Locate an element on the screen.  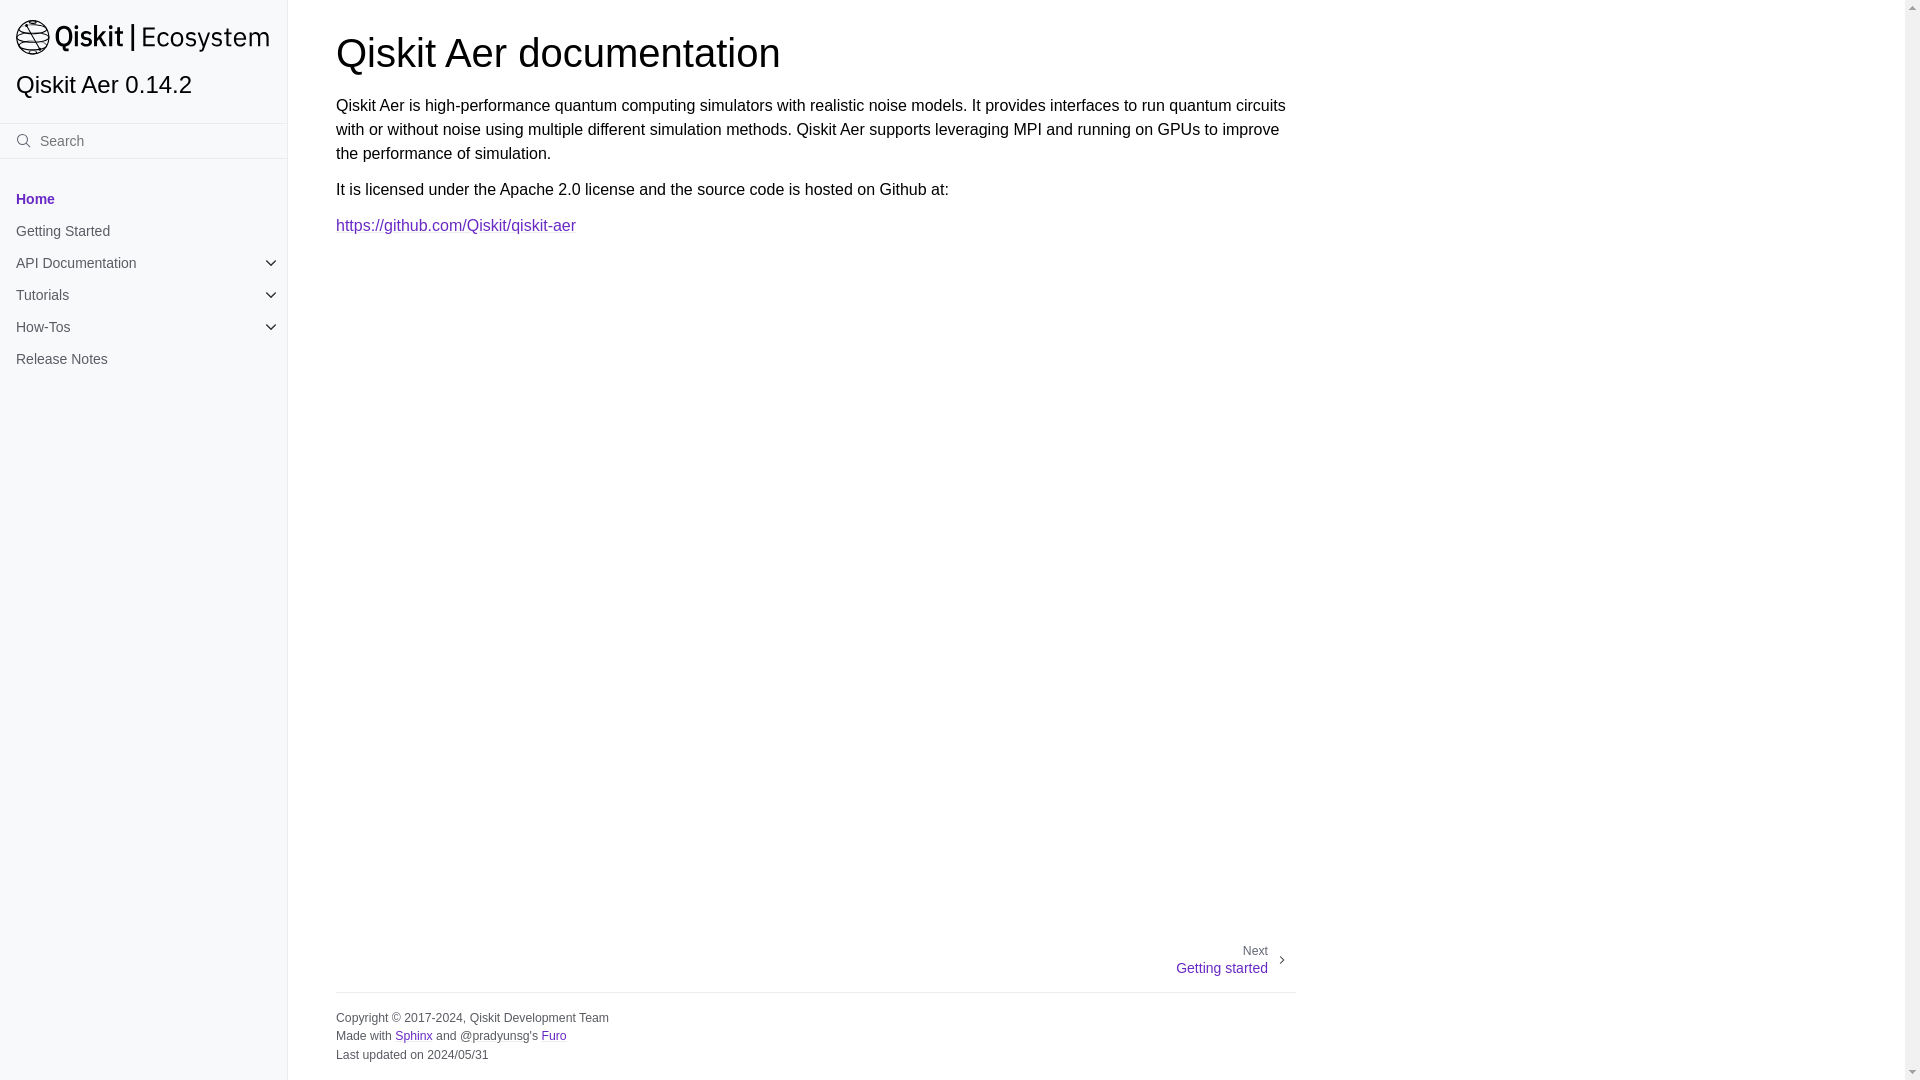
Getting Started is located at coordinates (143, 230).